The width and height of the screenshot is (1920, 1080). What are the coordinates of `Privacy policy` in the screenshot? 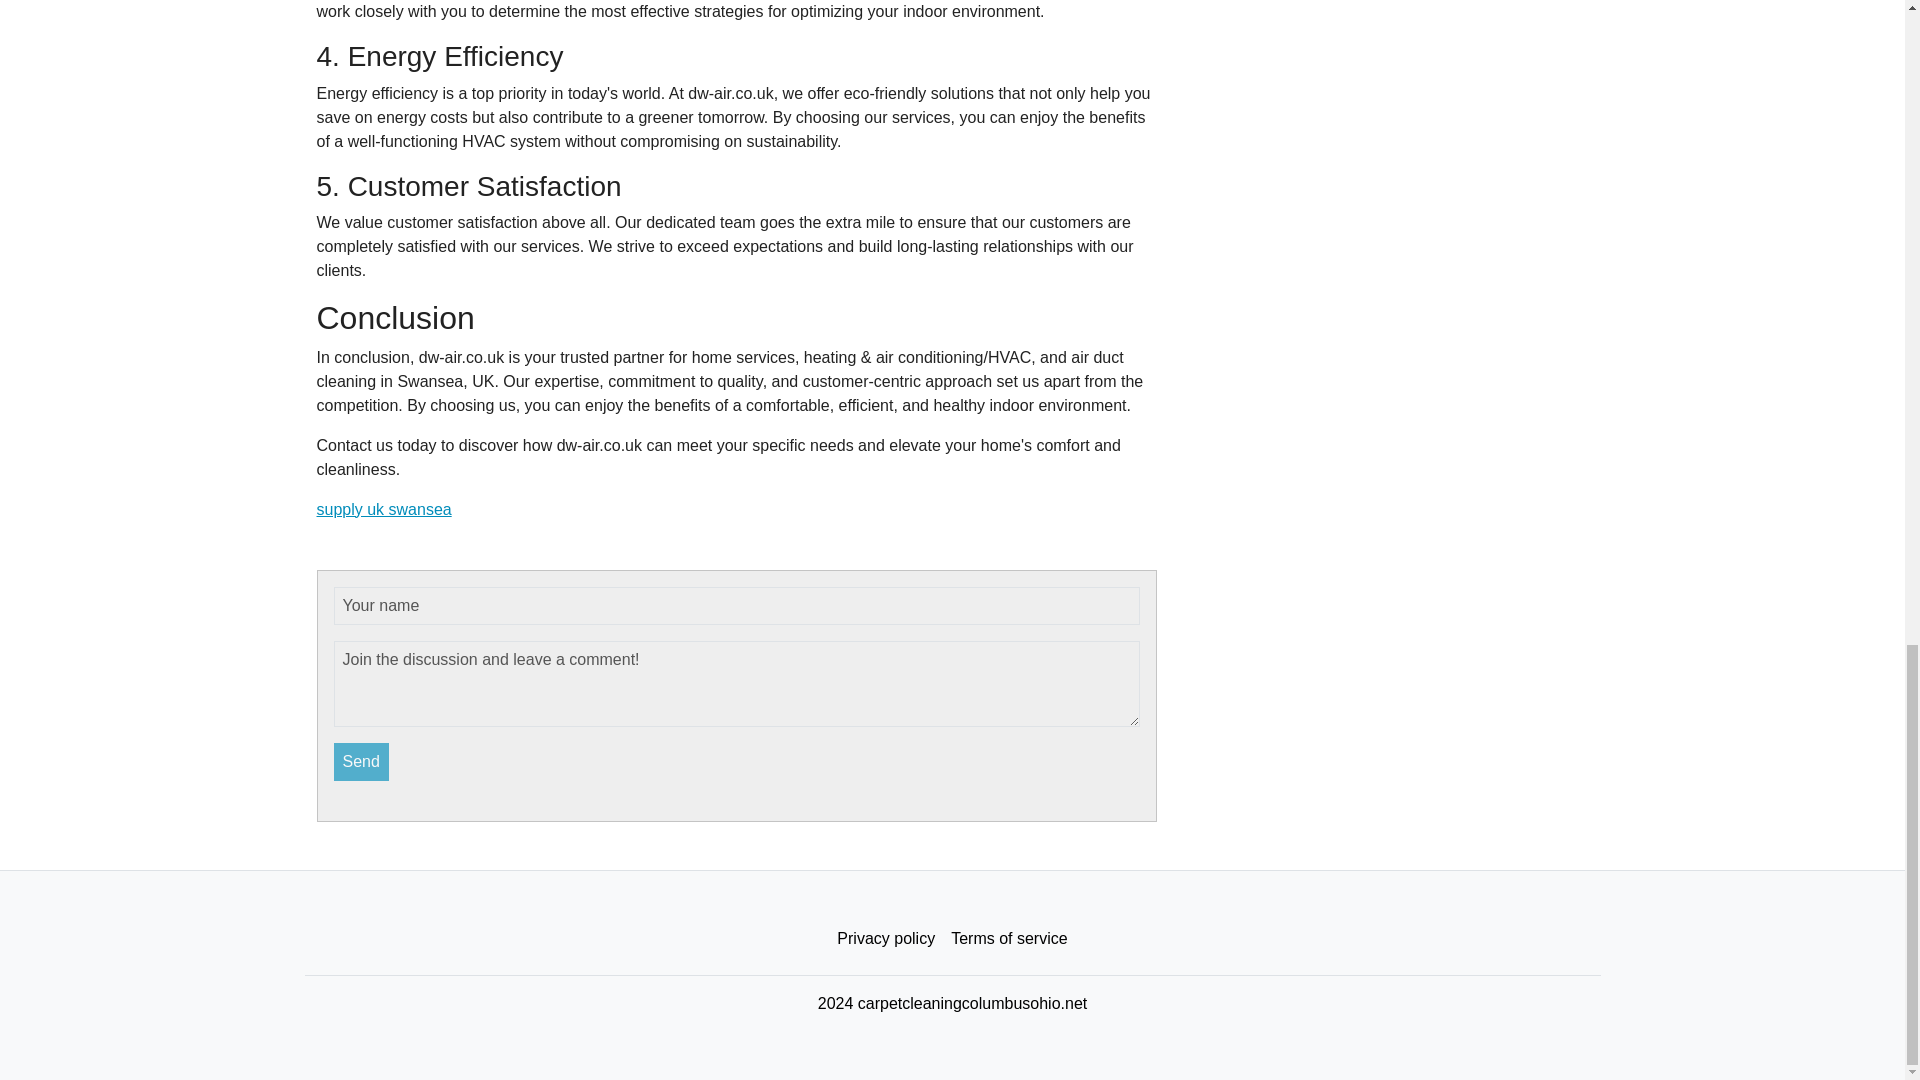 It's located at (886, 939).